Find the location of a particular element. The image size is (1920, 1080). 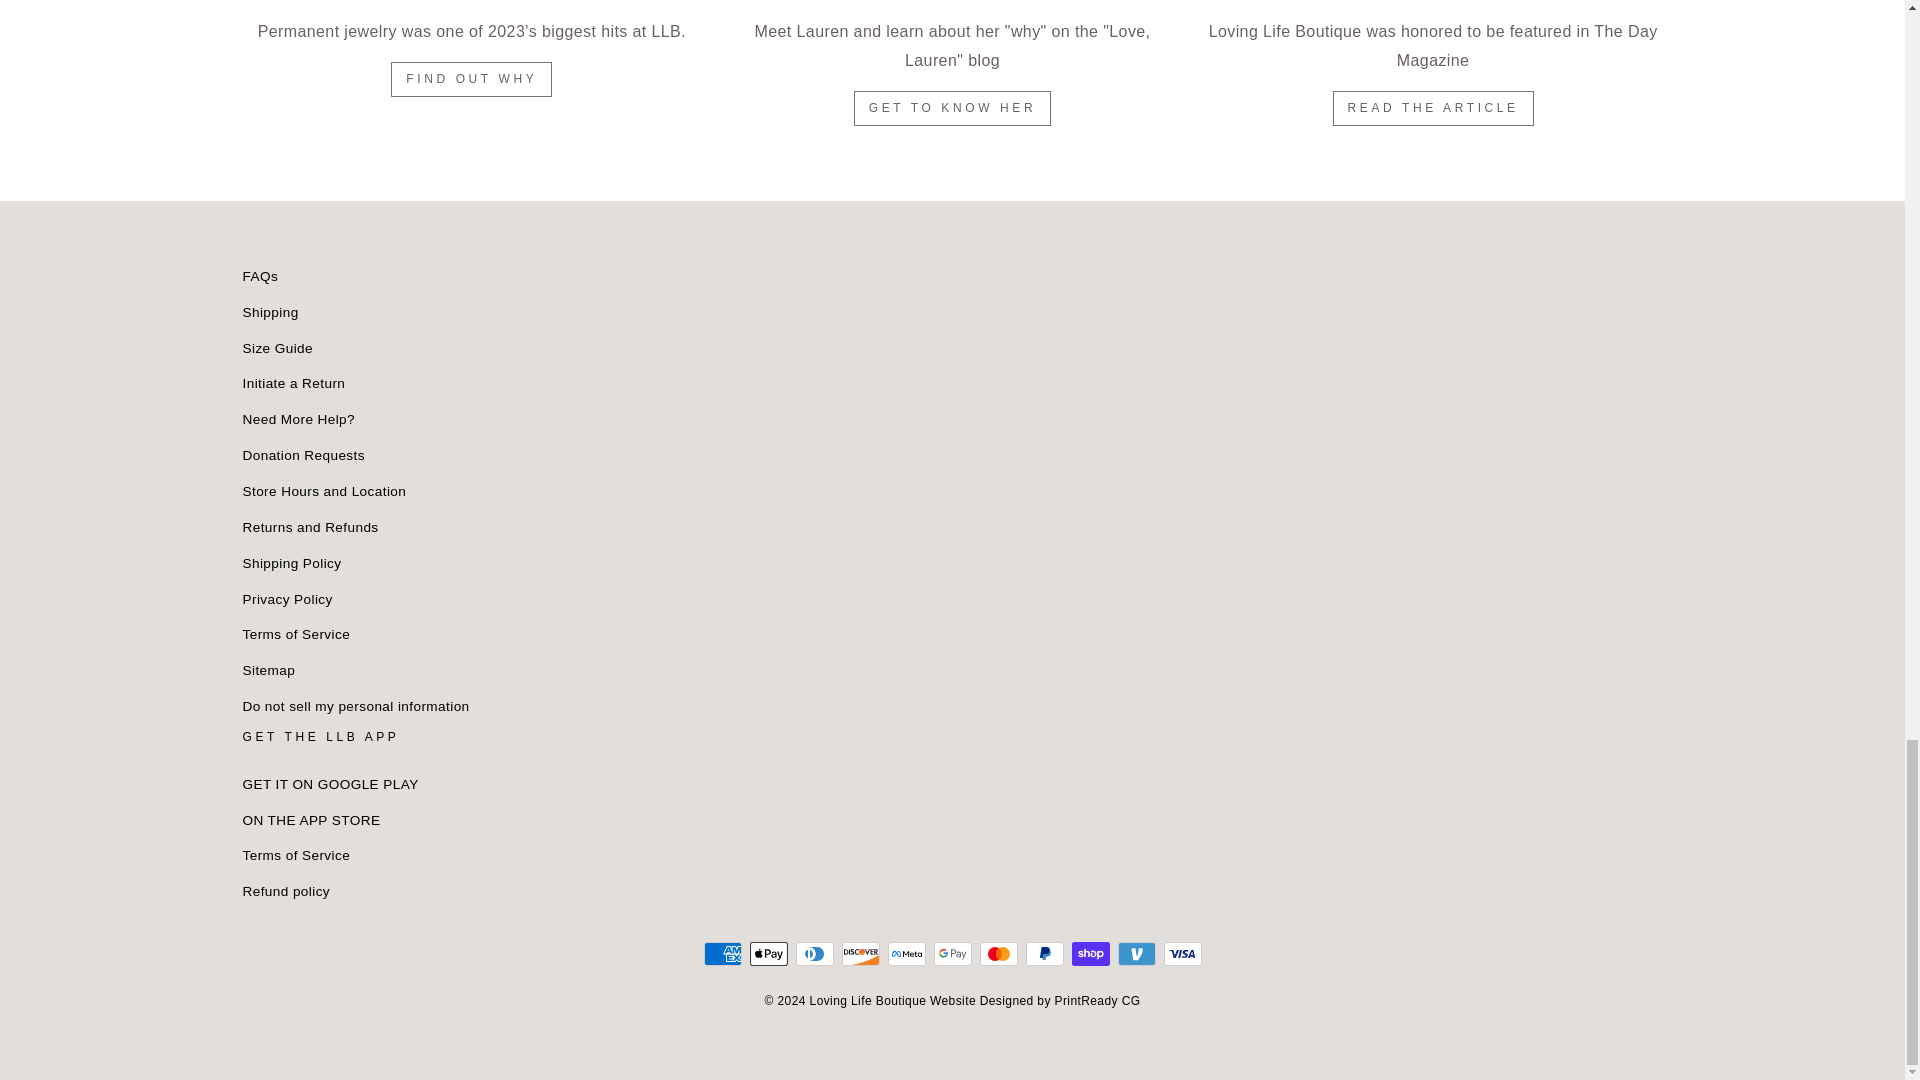

American Express is located at coordinates (722, 953).